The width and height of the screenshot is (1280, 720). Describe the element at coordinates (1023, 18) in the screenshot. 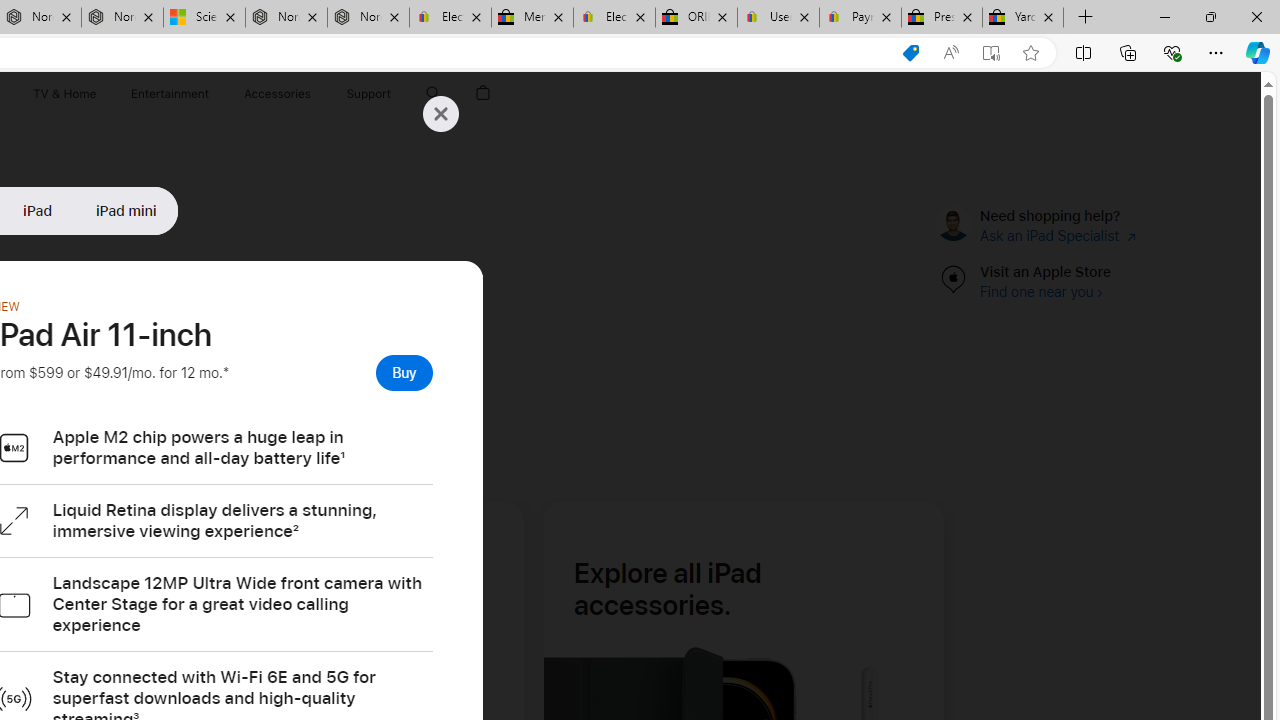

I see `Yard, Garden & Outdoor Living` at that location.